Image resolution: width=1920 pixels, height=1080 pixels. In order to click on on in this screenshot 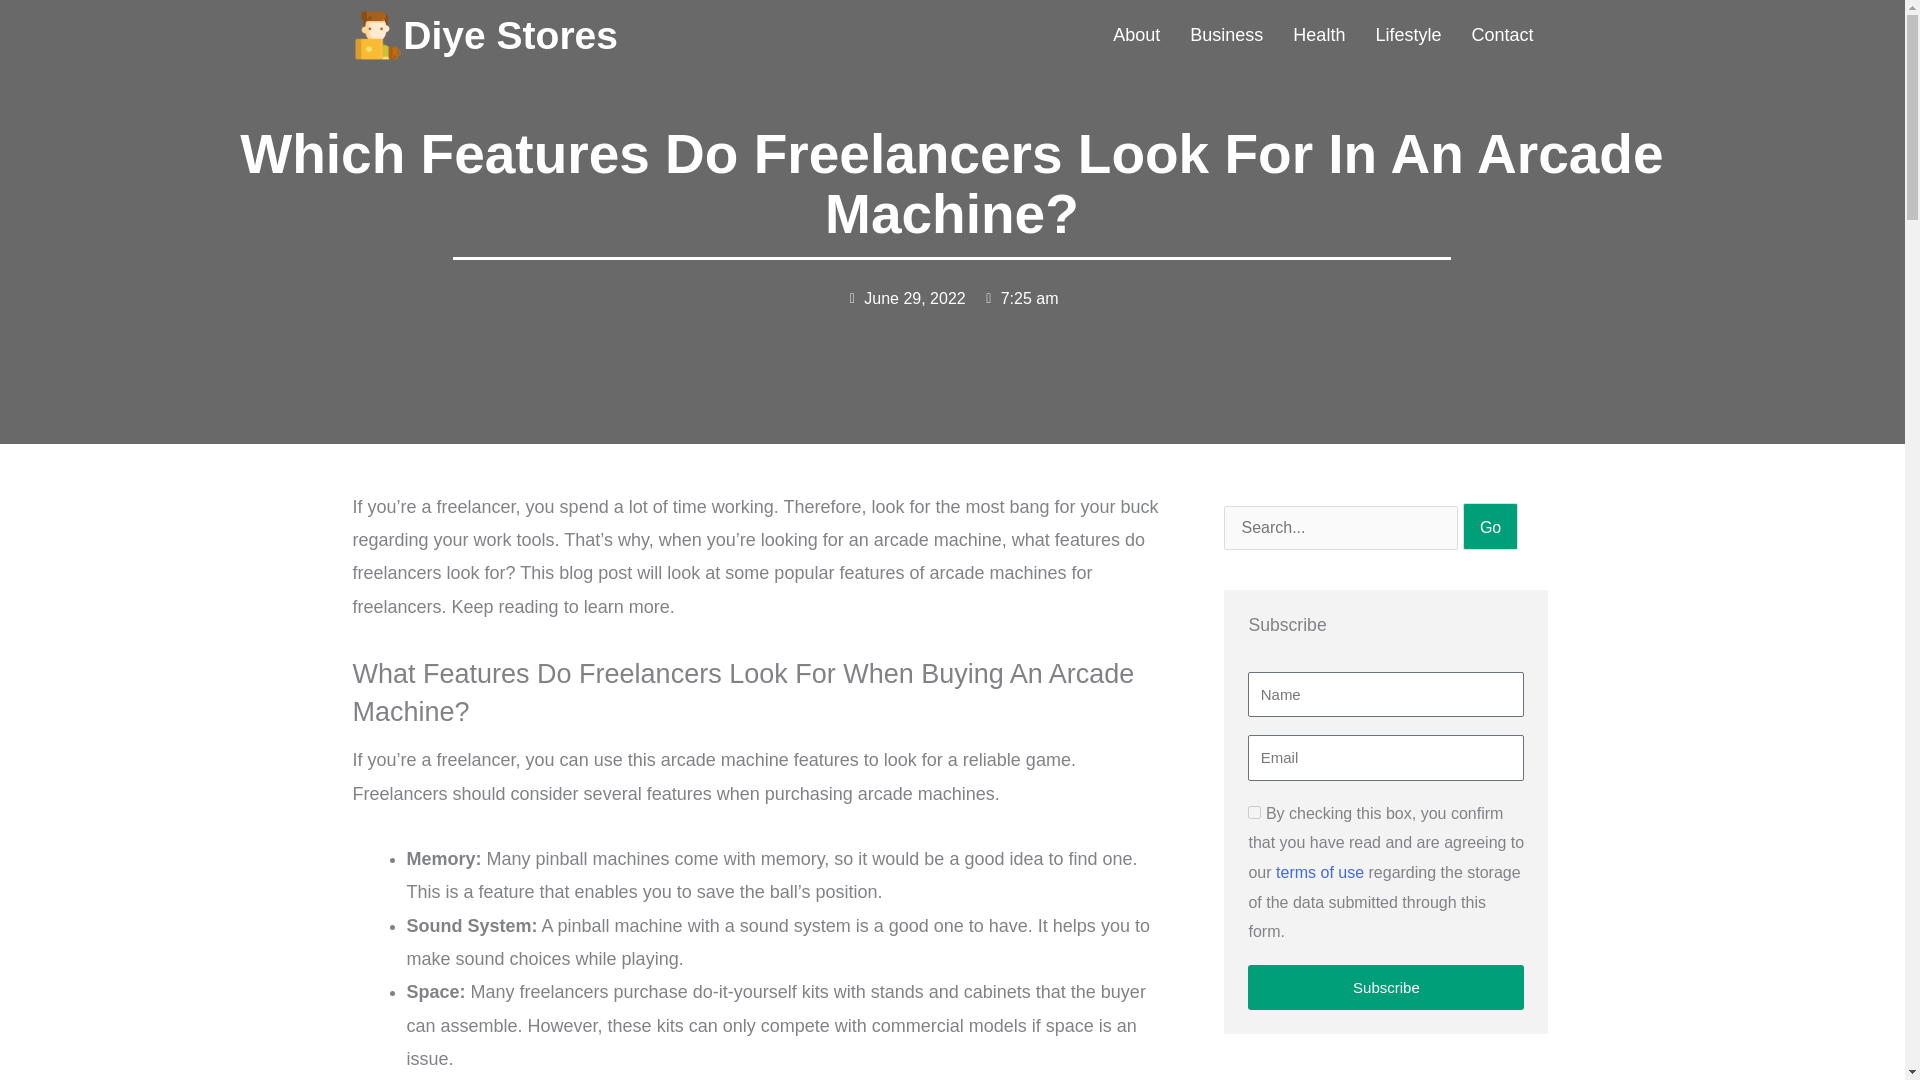, I will do `click(1254, 812)`.